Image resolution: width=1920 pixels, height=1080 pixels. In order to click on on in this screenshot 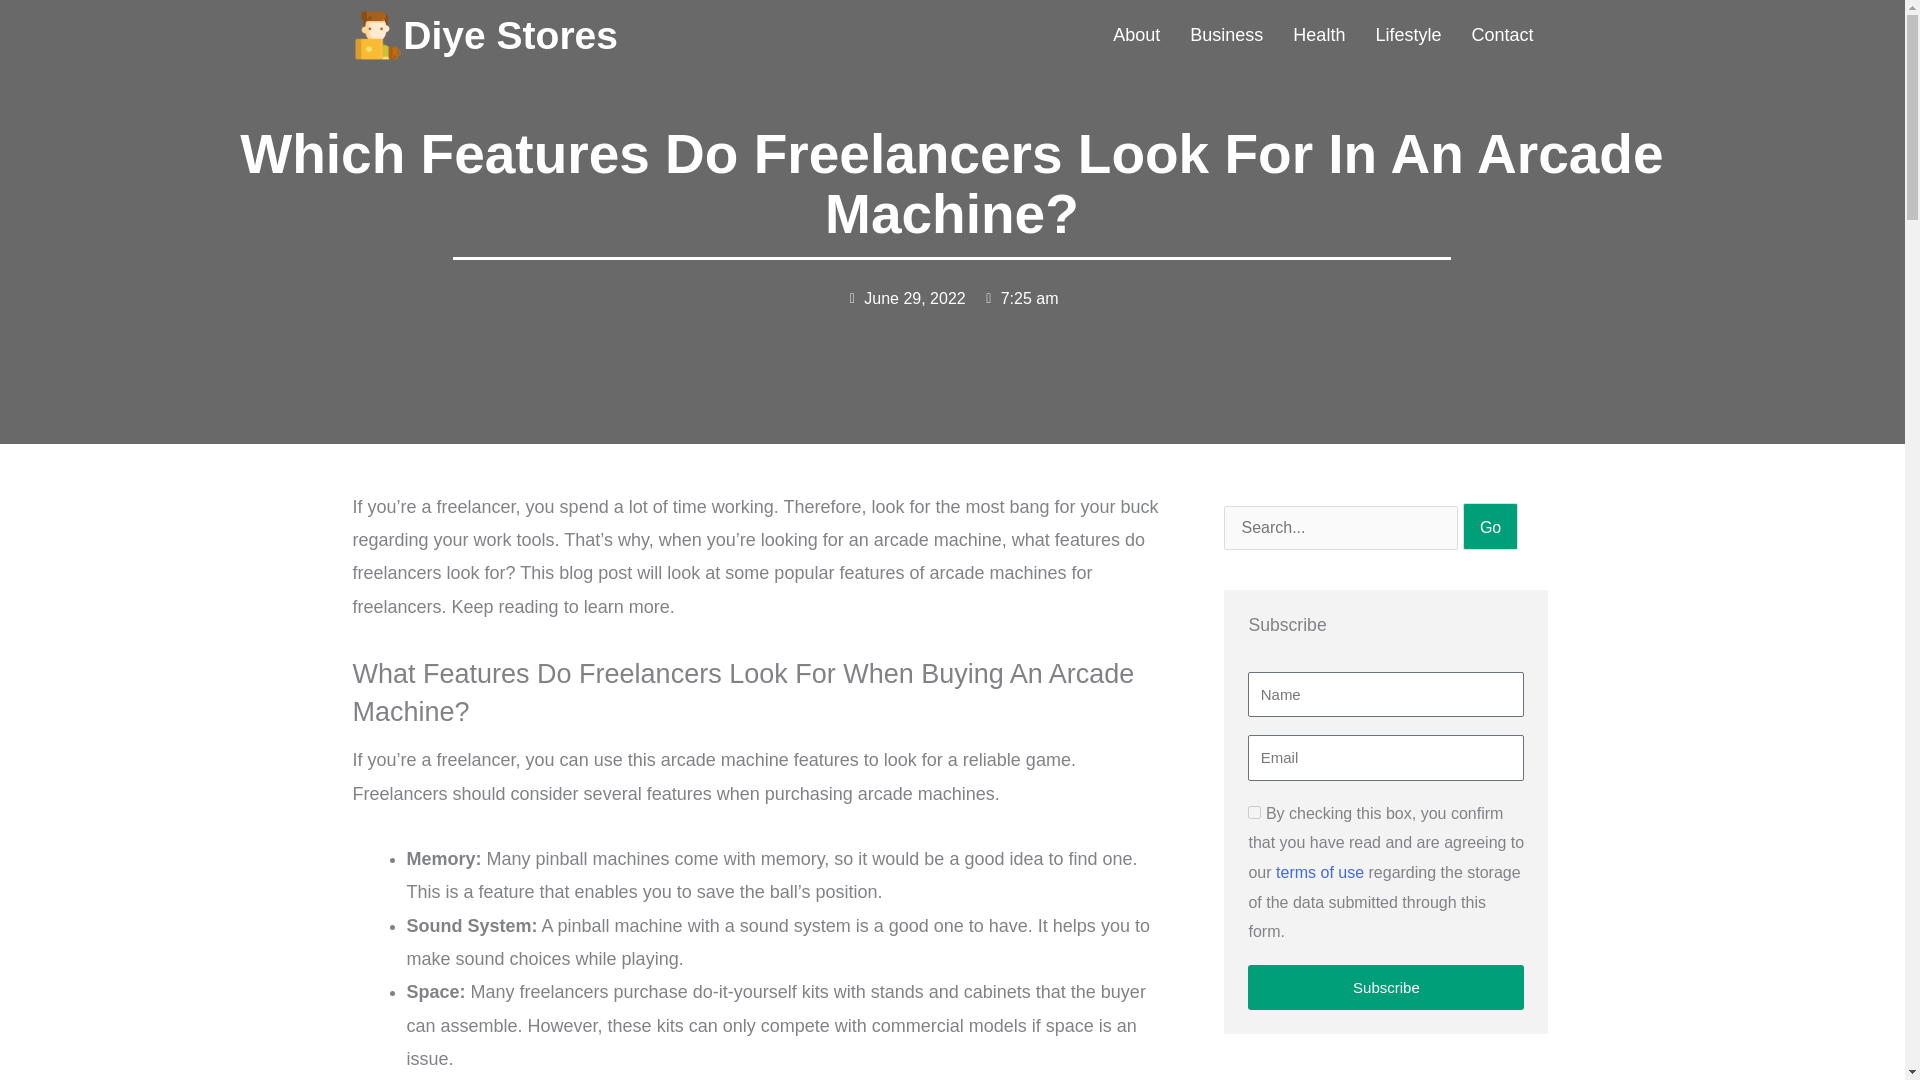, I will do `click(1254, 812)`.